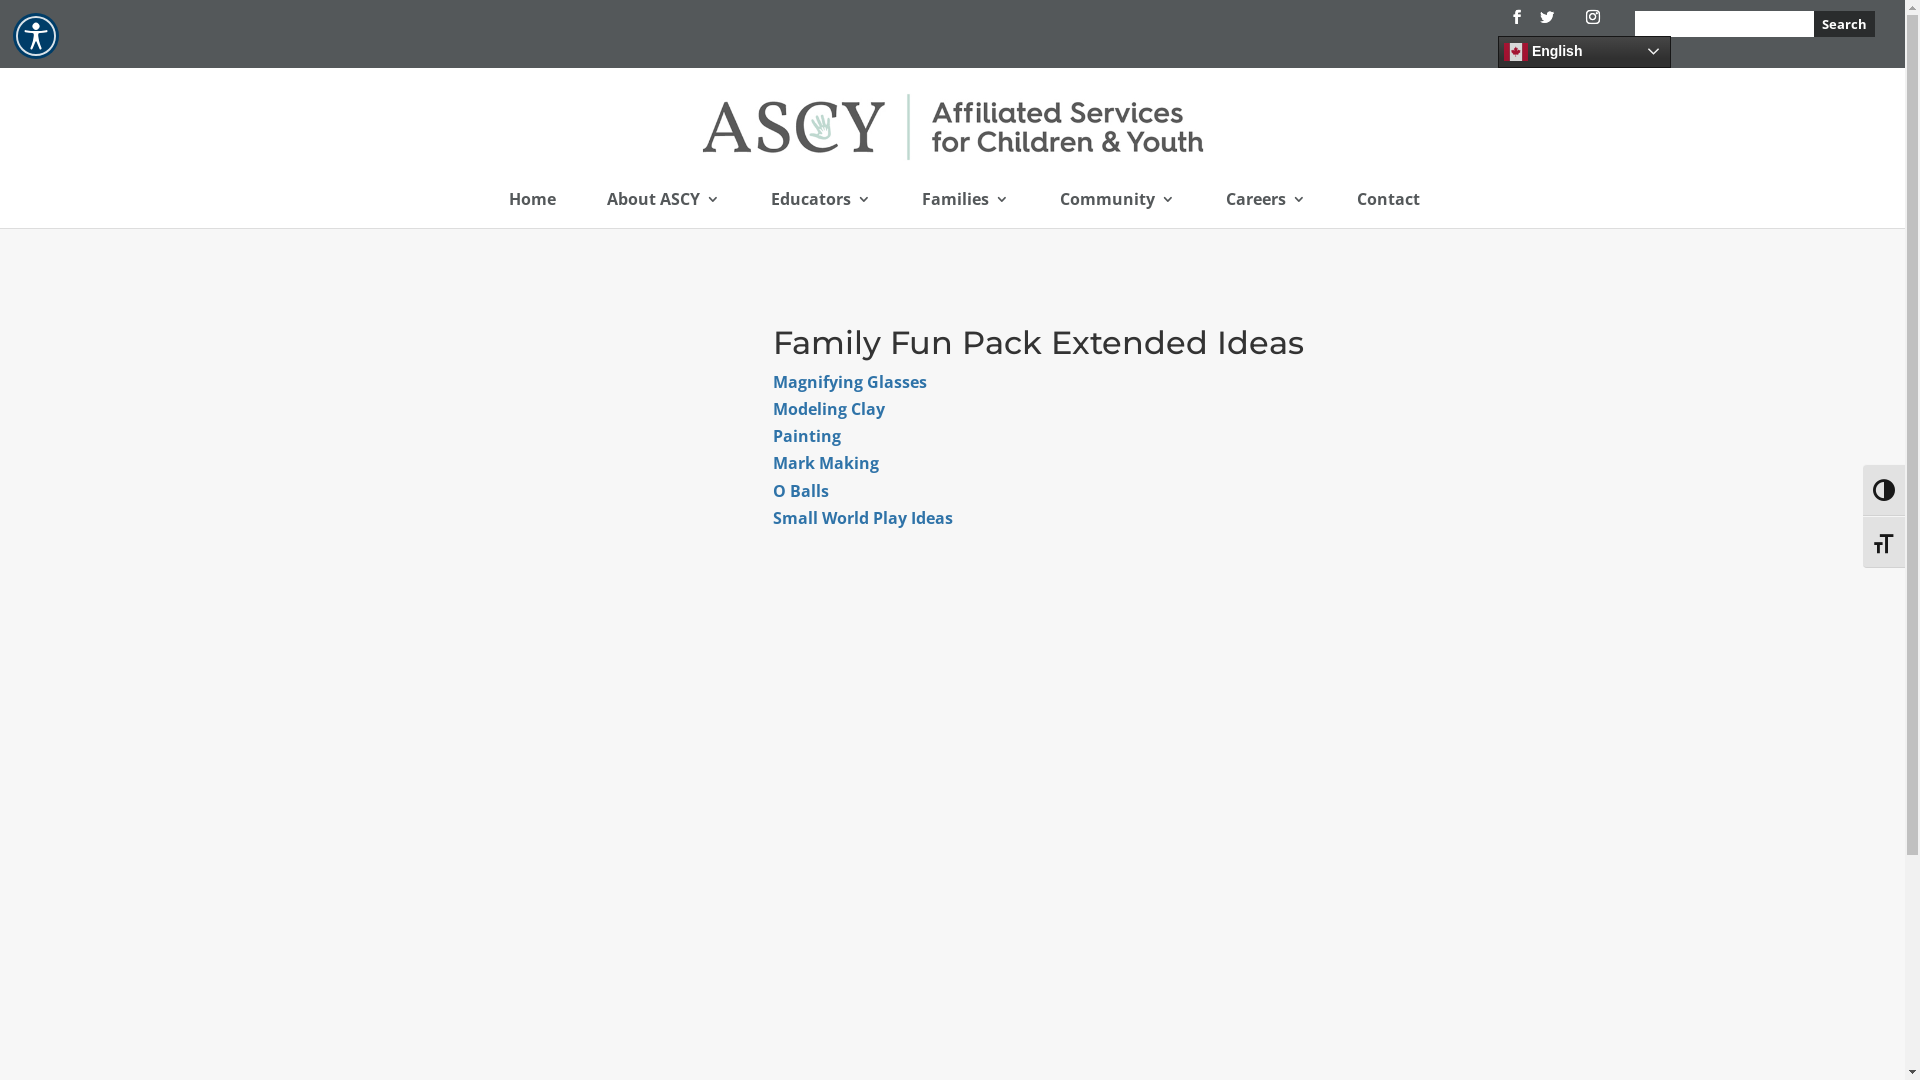 This screenshot has width=1920, height=1080. I want to click on Educators, so click(820, 210).